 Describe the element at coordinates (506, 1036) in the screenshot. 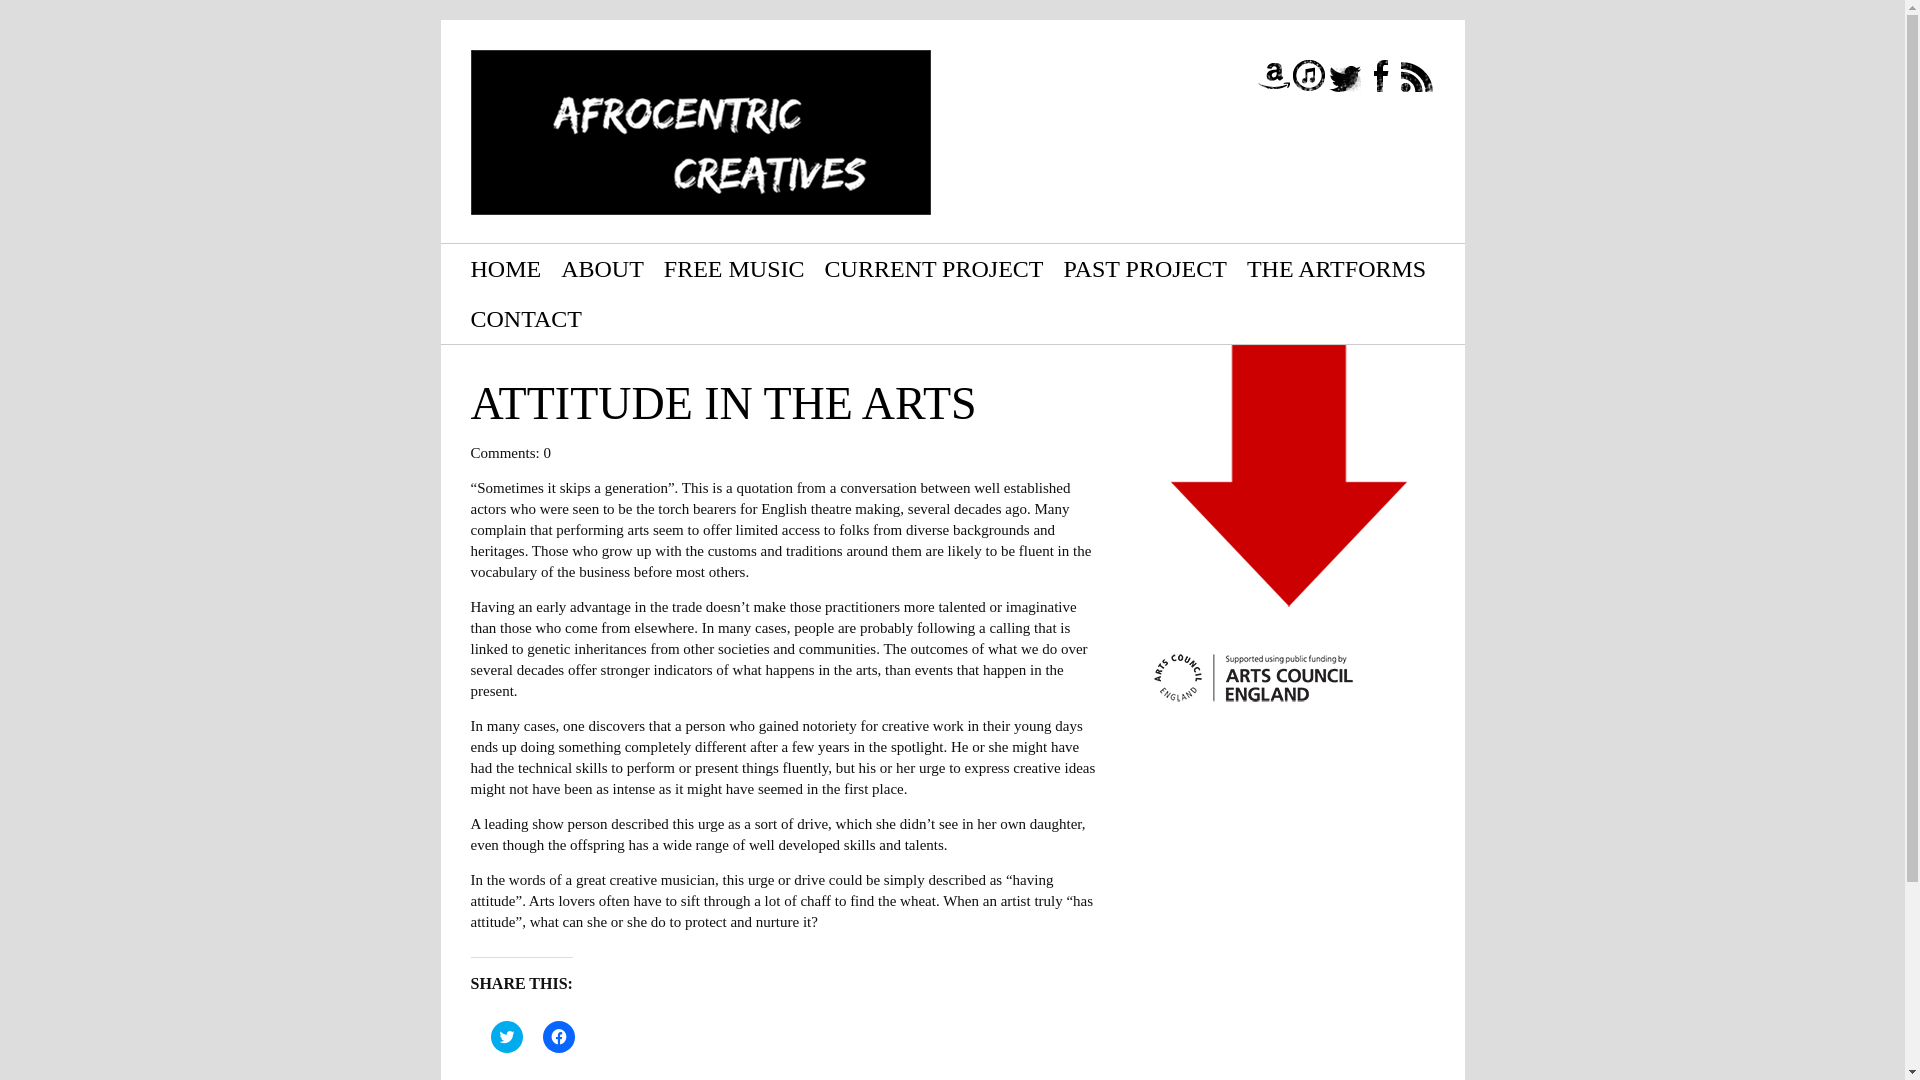

I see `Click to share on Twitter` at that location.